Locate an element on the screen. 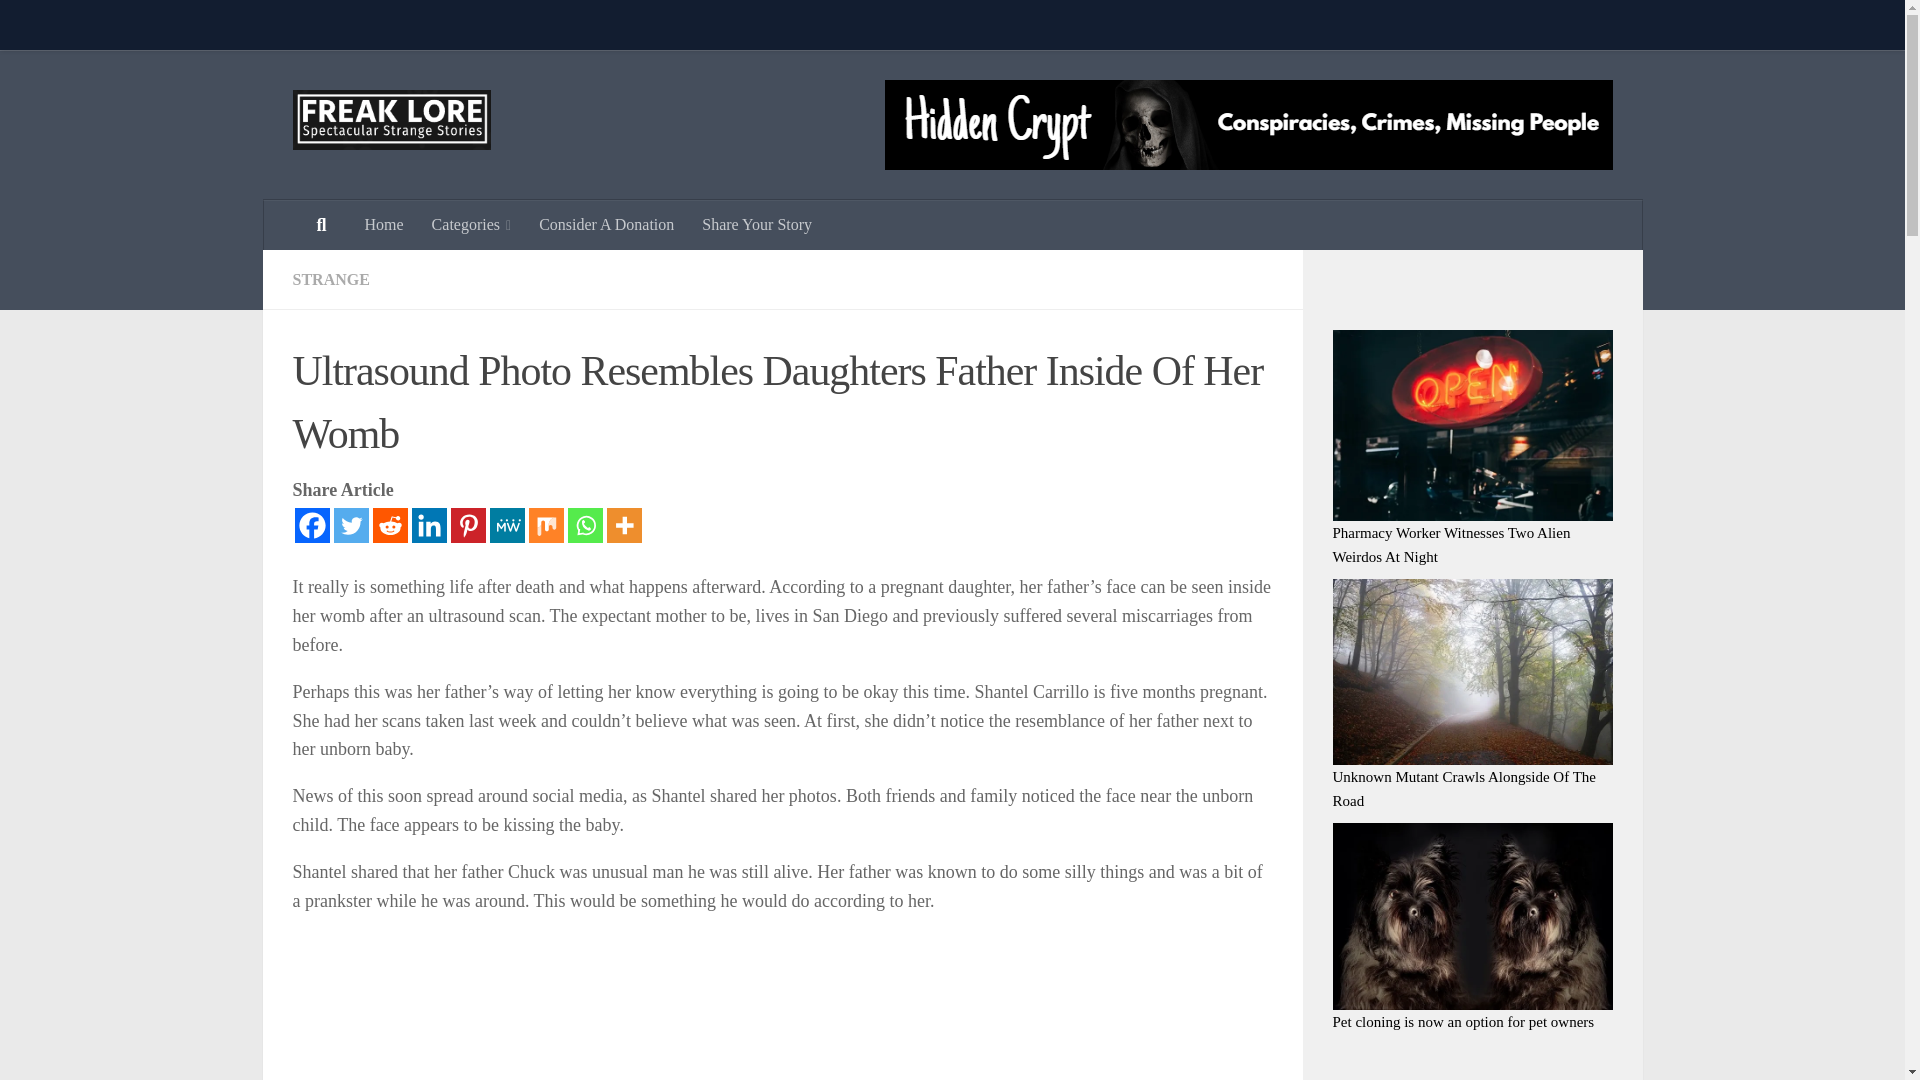  MeWe is located at coordinates (506, 525).